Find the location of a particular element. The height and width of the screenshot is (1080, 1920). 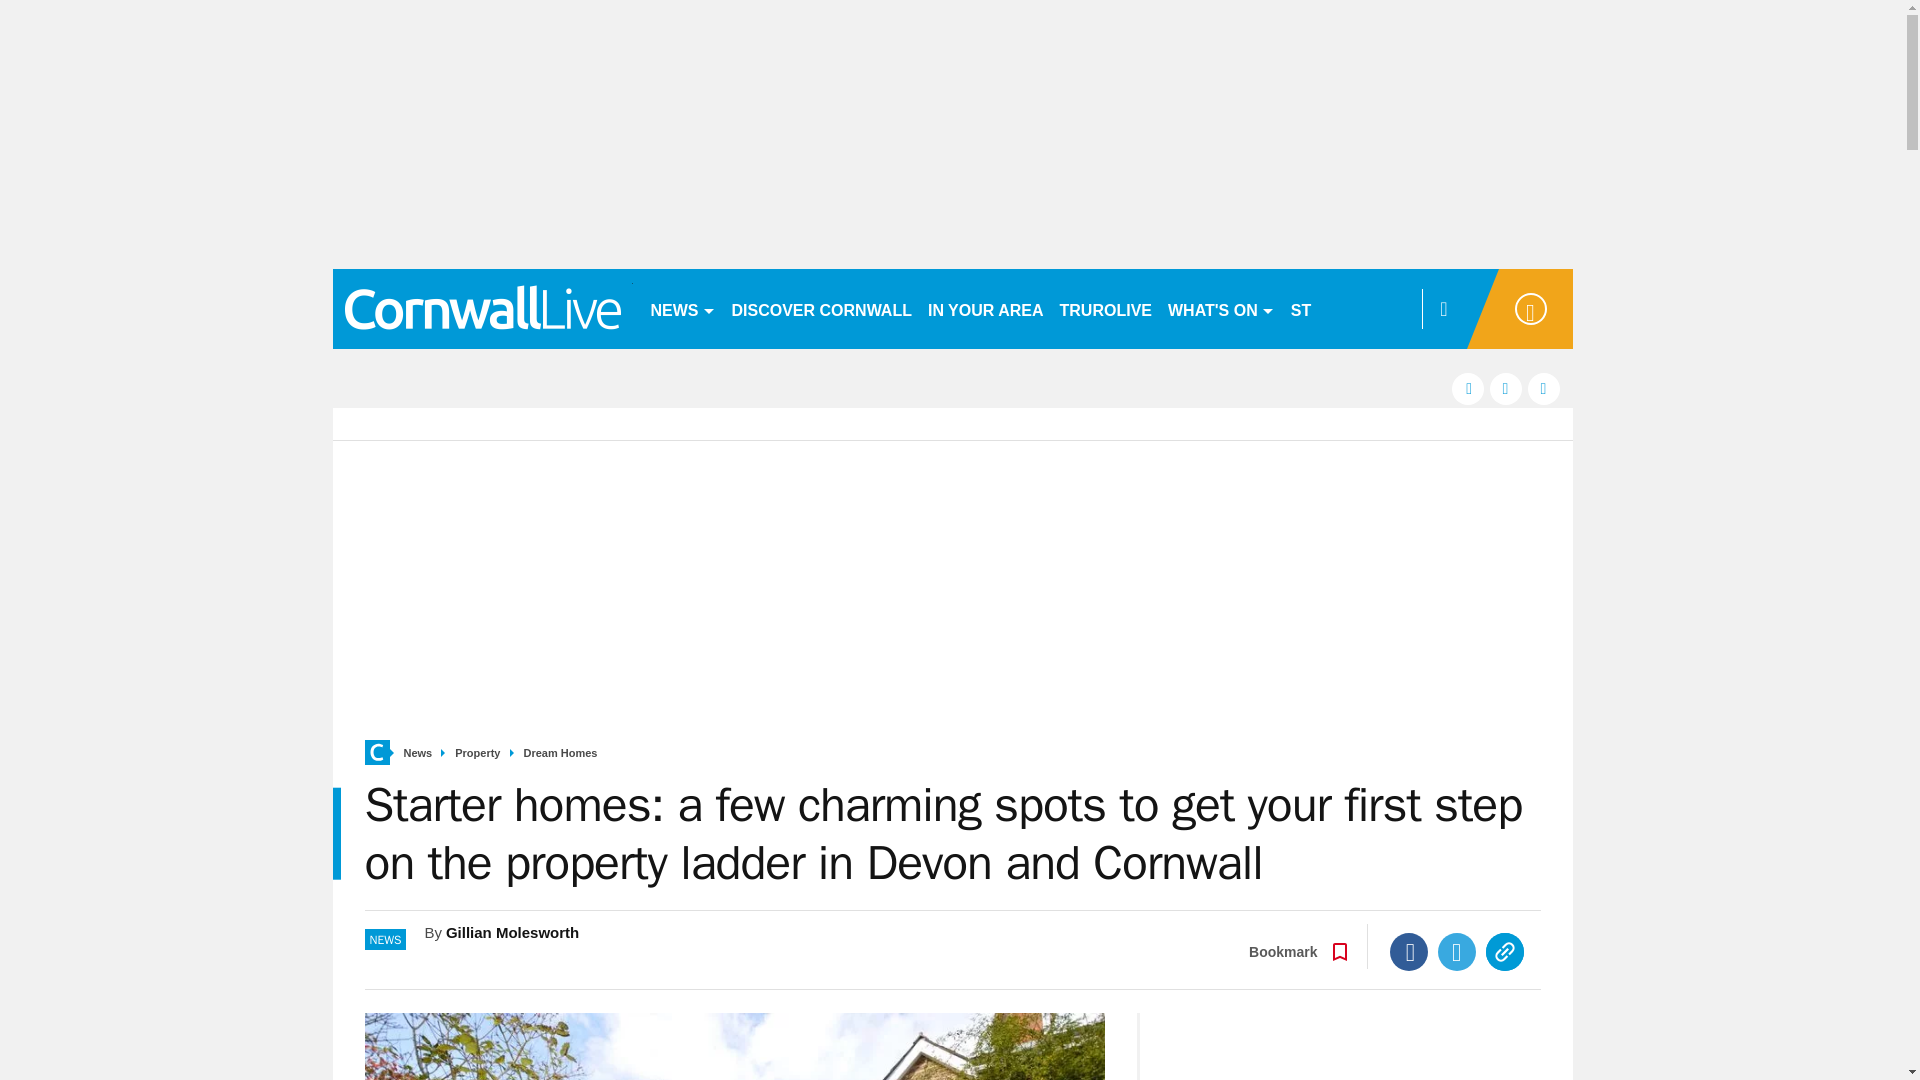

TRUROLIVE is located at coordinates (1106, 308).